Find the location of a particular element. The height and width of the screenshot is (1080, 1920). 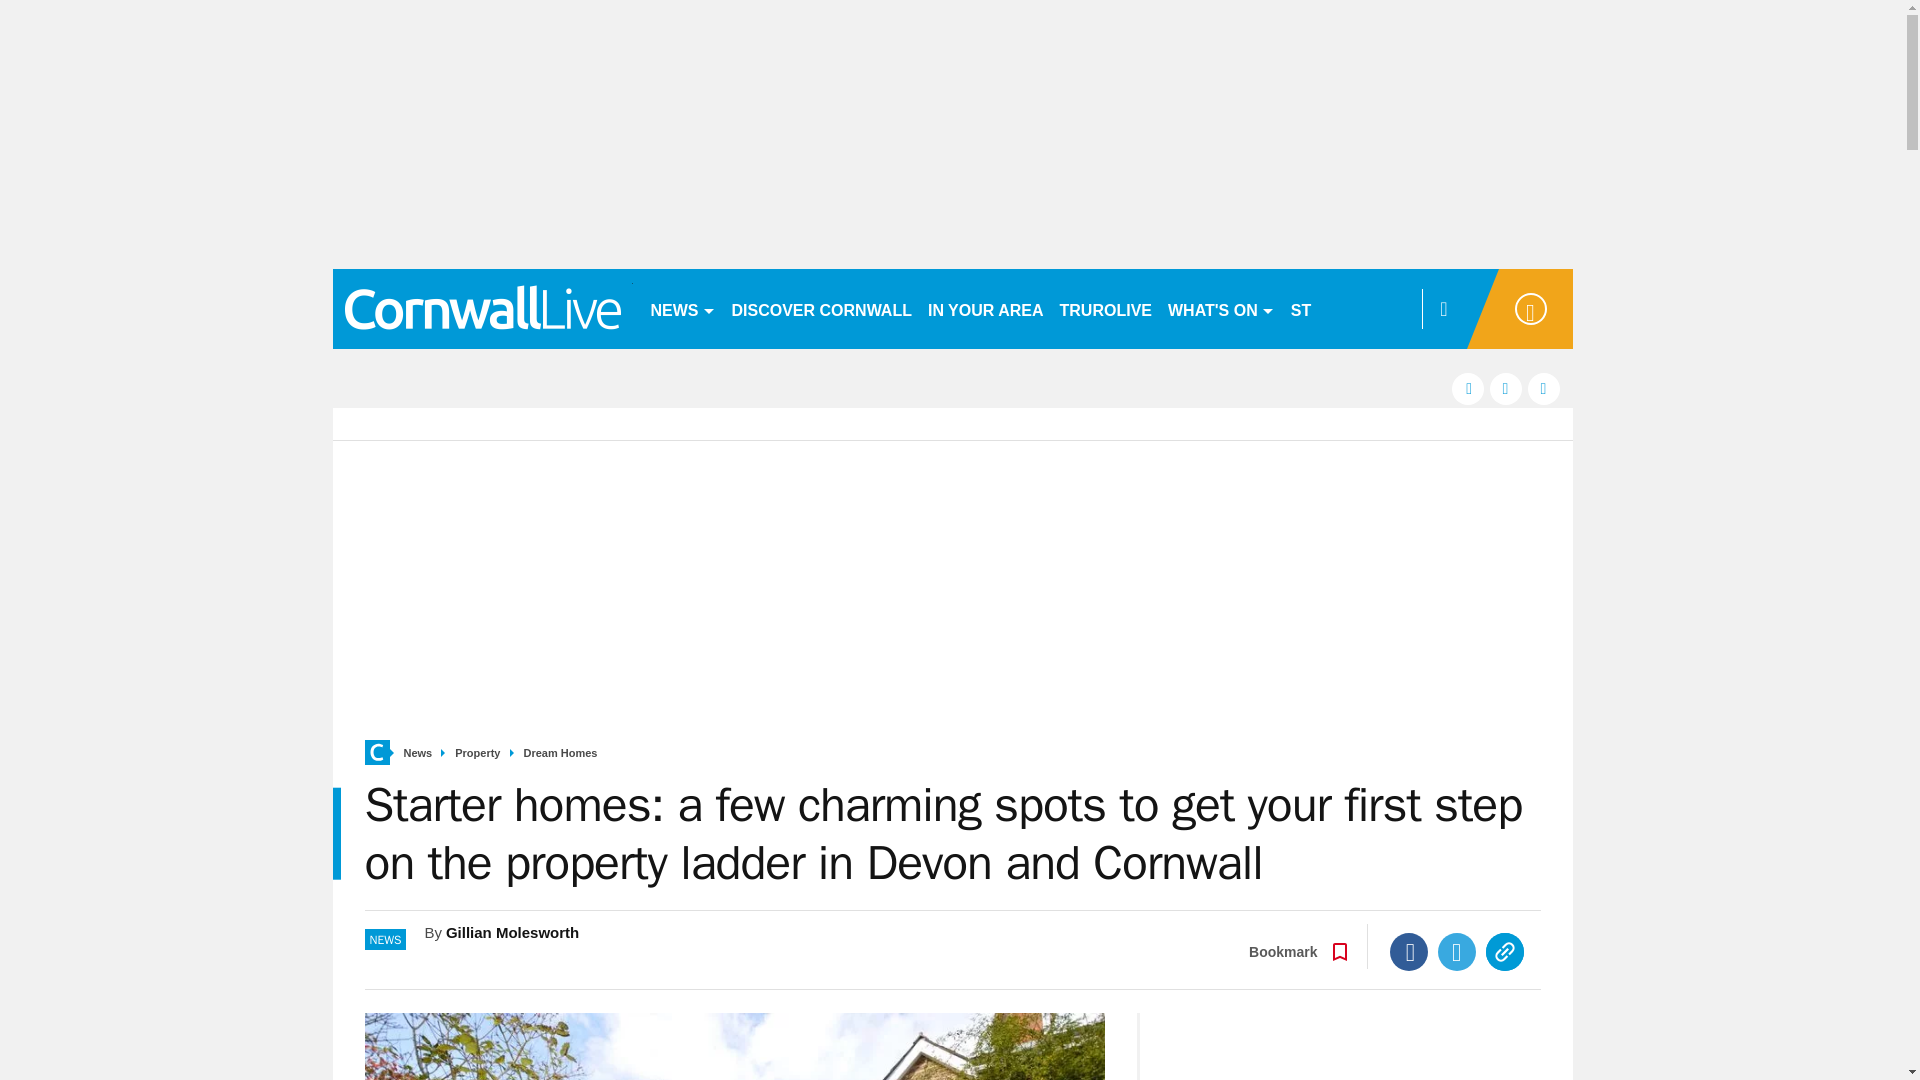

TRUROLIVE is located at coordinates (1106, 308).